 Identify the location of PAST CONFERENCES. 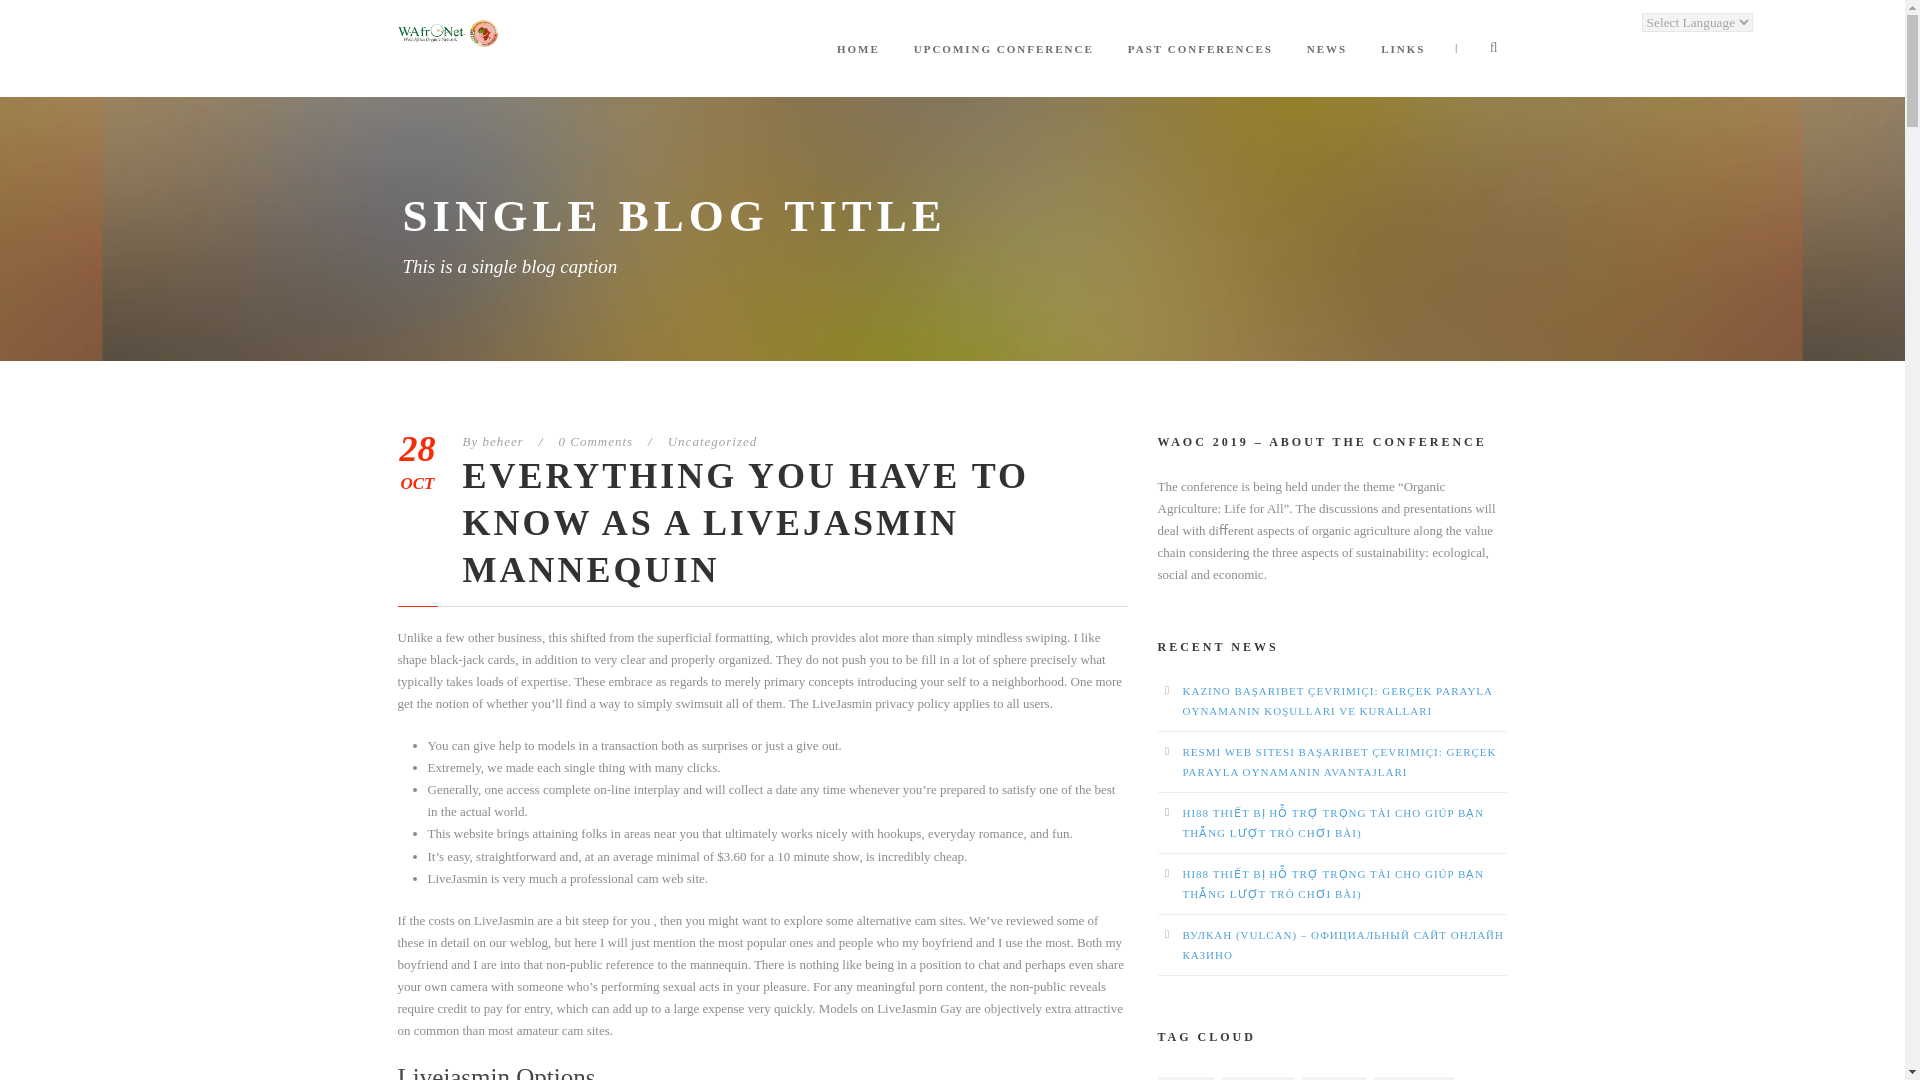
(1200, 68).